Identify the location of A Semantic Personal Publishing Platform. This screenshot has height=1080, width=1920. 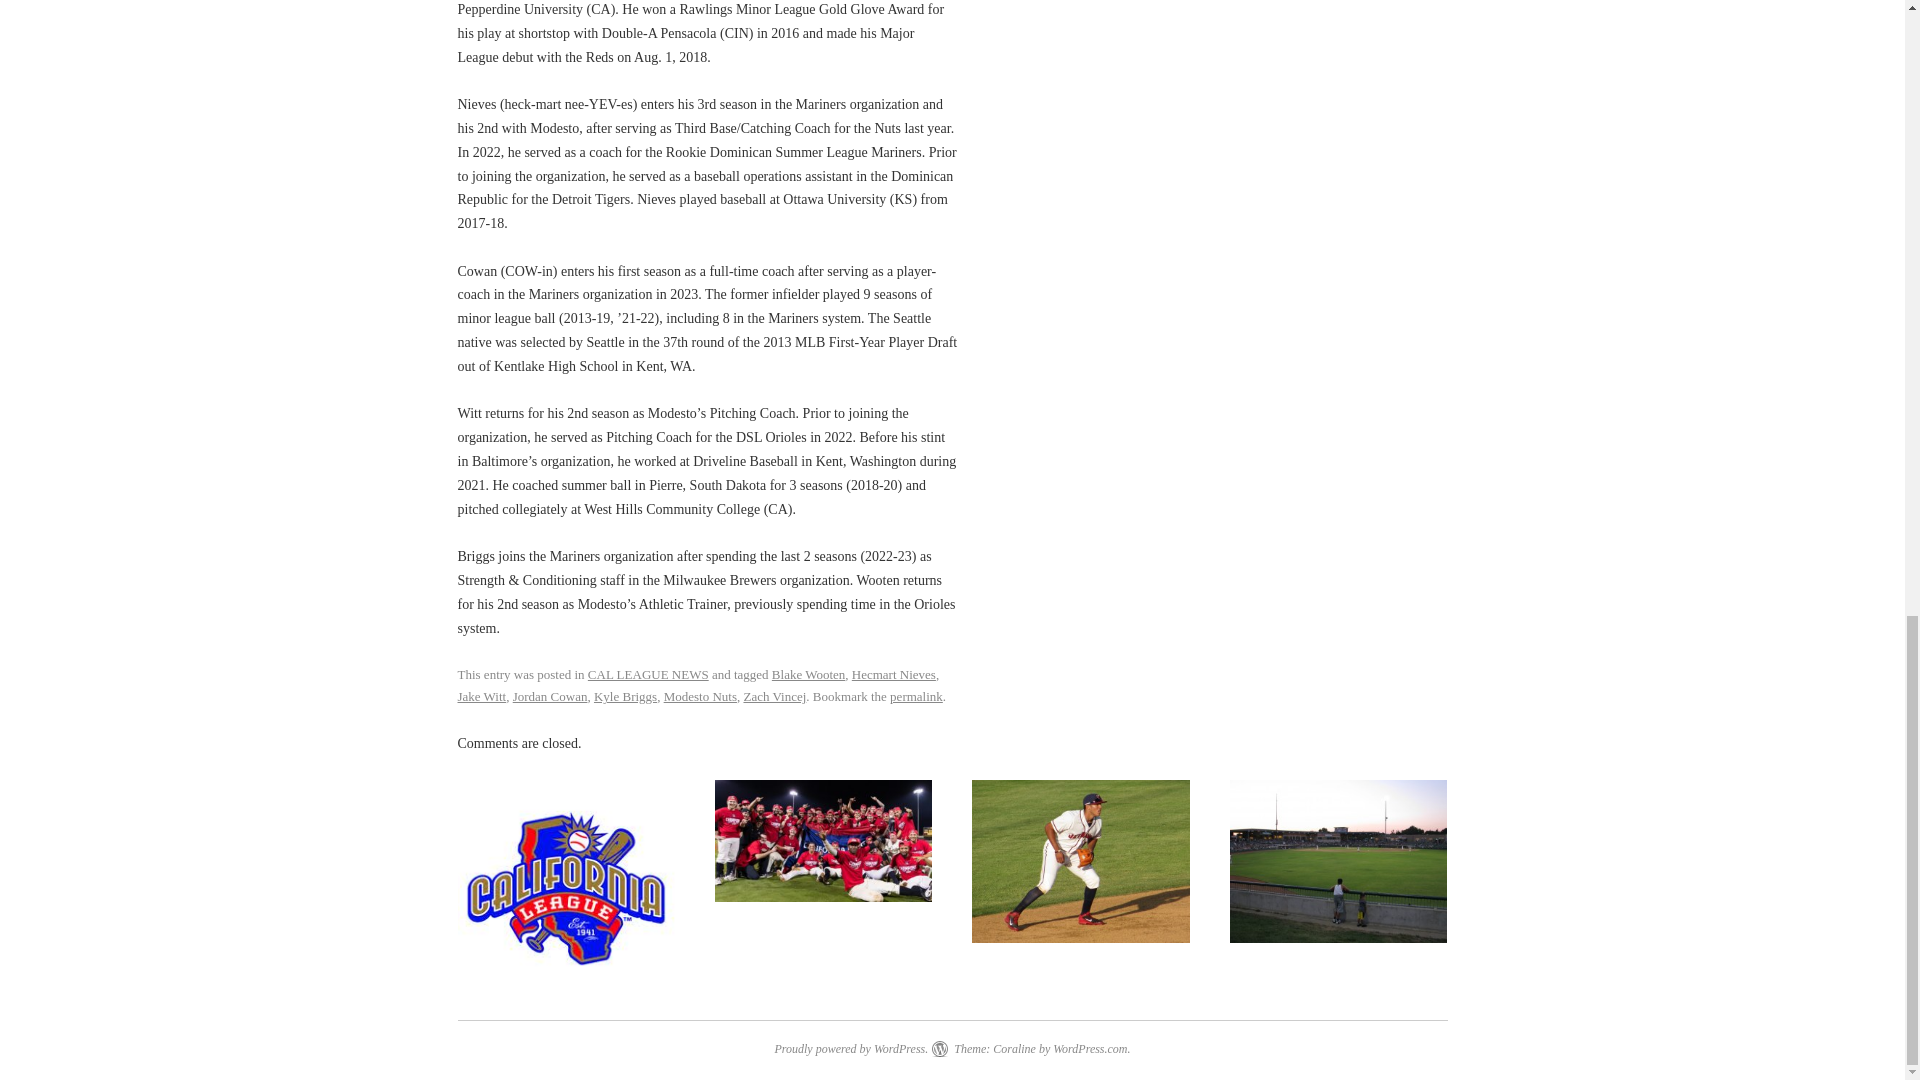
(850, 1049).